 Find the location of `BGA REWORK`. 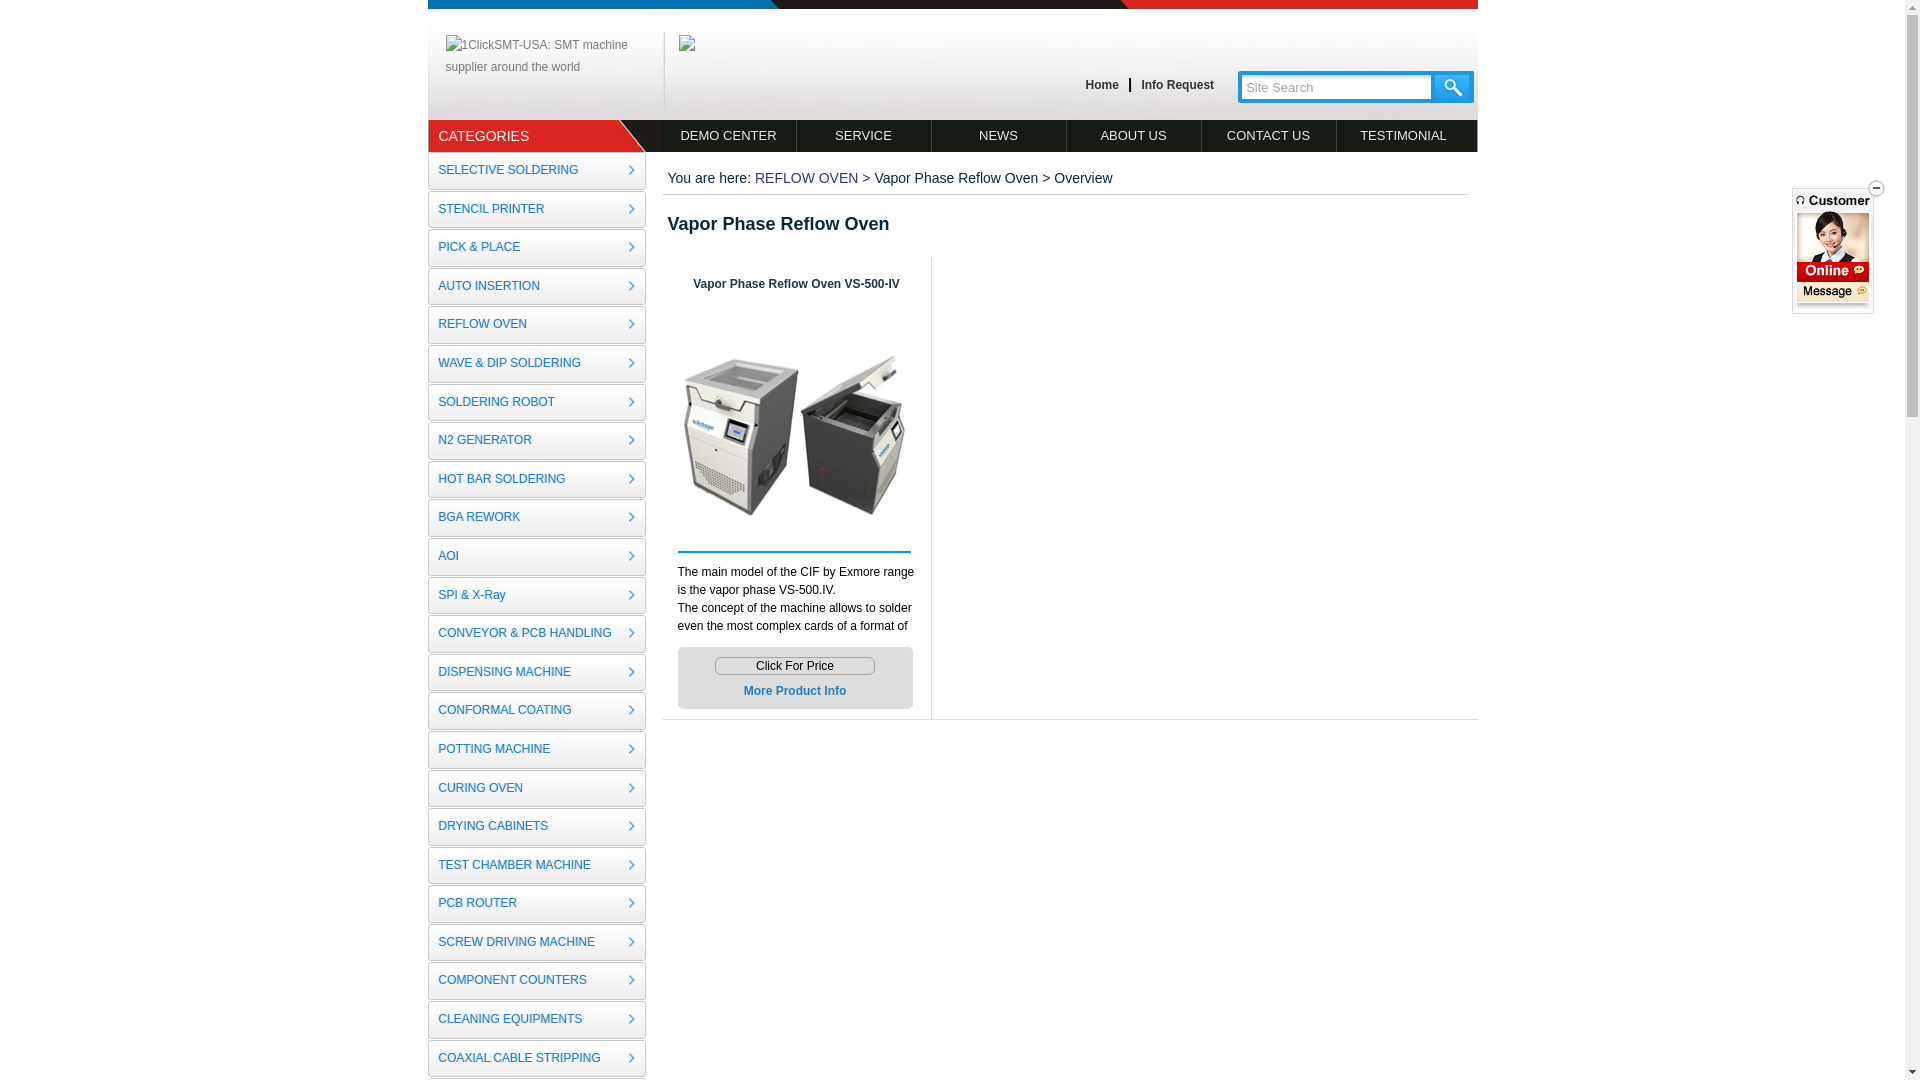

BGA REWORK is located at coordinates (537, 518).